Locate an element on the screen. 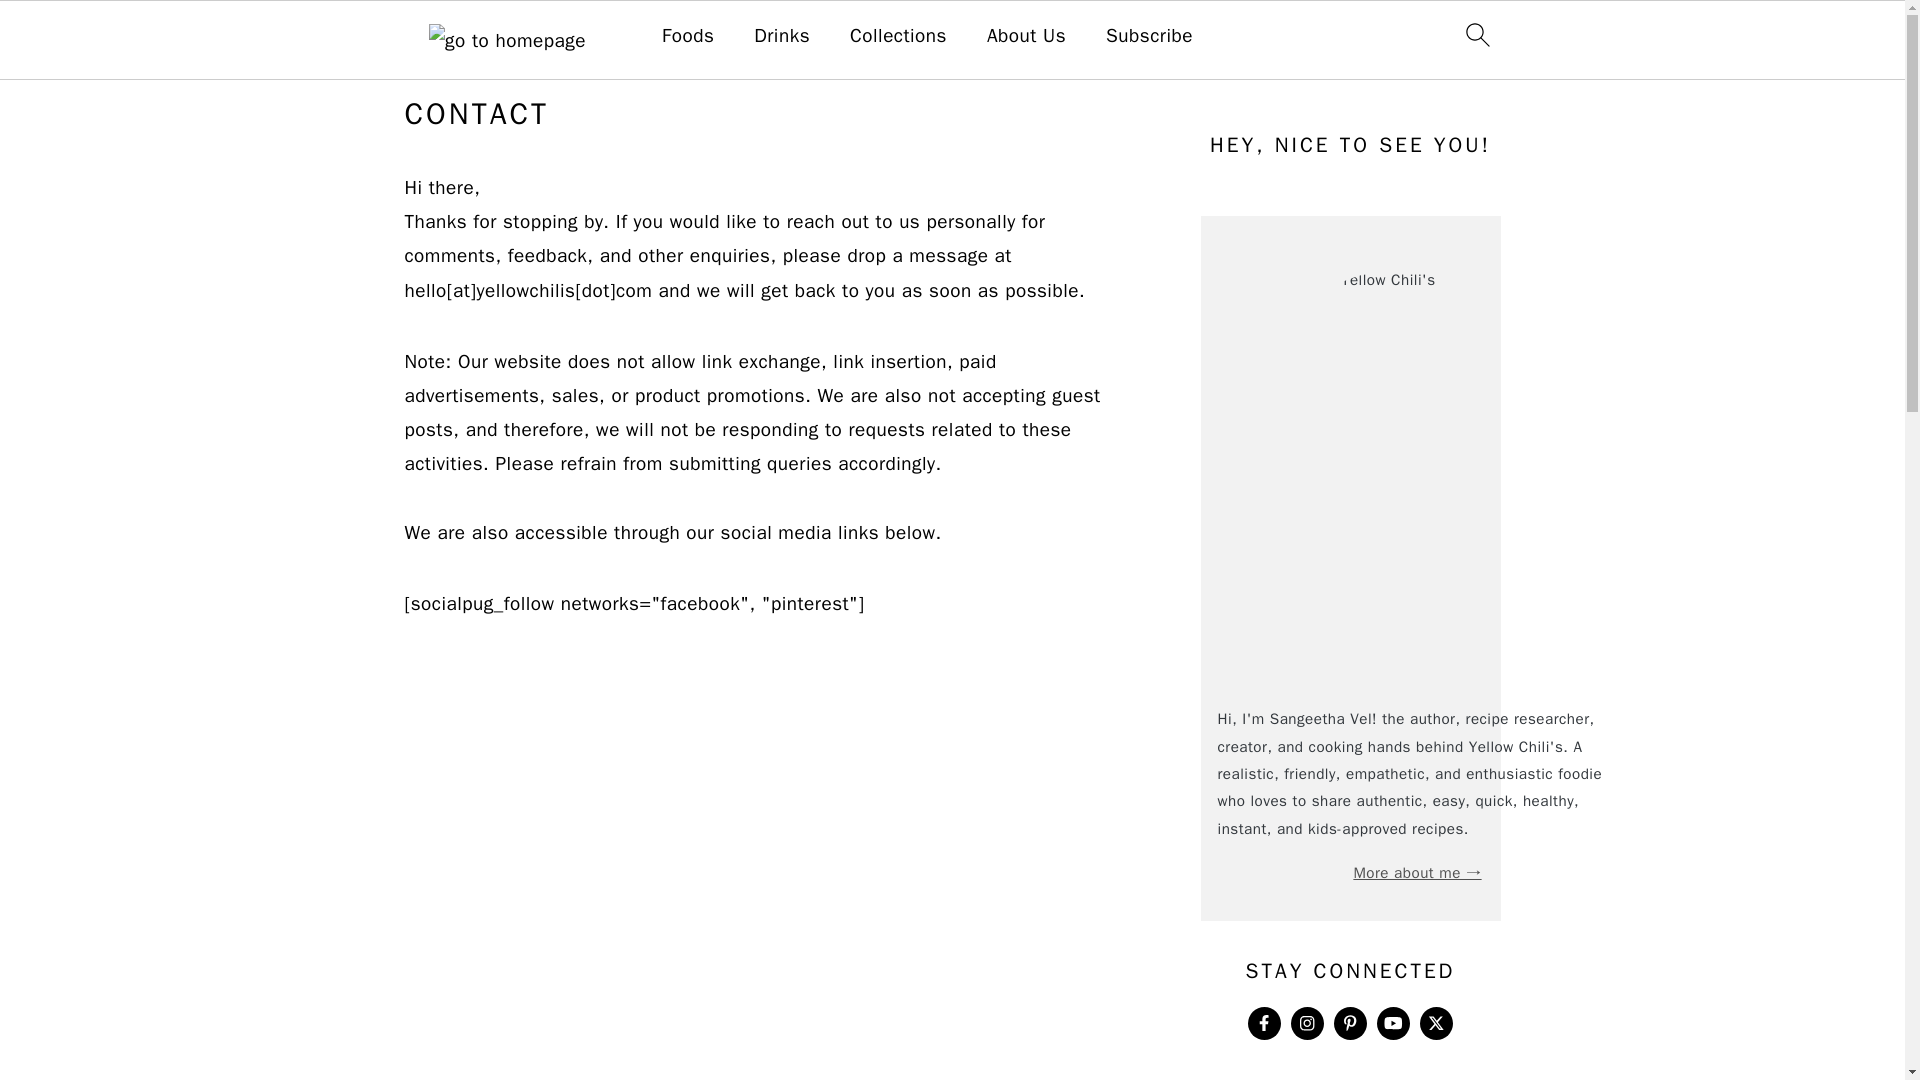 The height and width of the screenshot is (1080, 1920). Collections is located at coordinates (898, 36).